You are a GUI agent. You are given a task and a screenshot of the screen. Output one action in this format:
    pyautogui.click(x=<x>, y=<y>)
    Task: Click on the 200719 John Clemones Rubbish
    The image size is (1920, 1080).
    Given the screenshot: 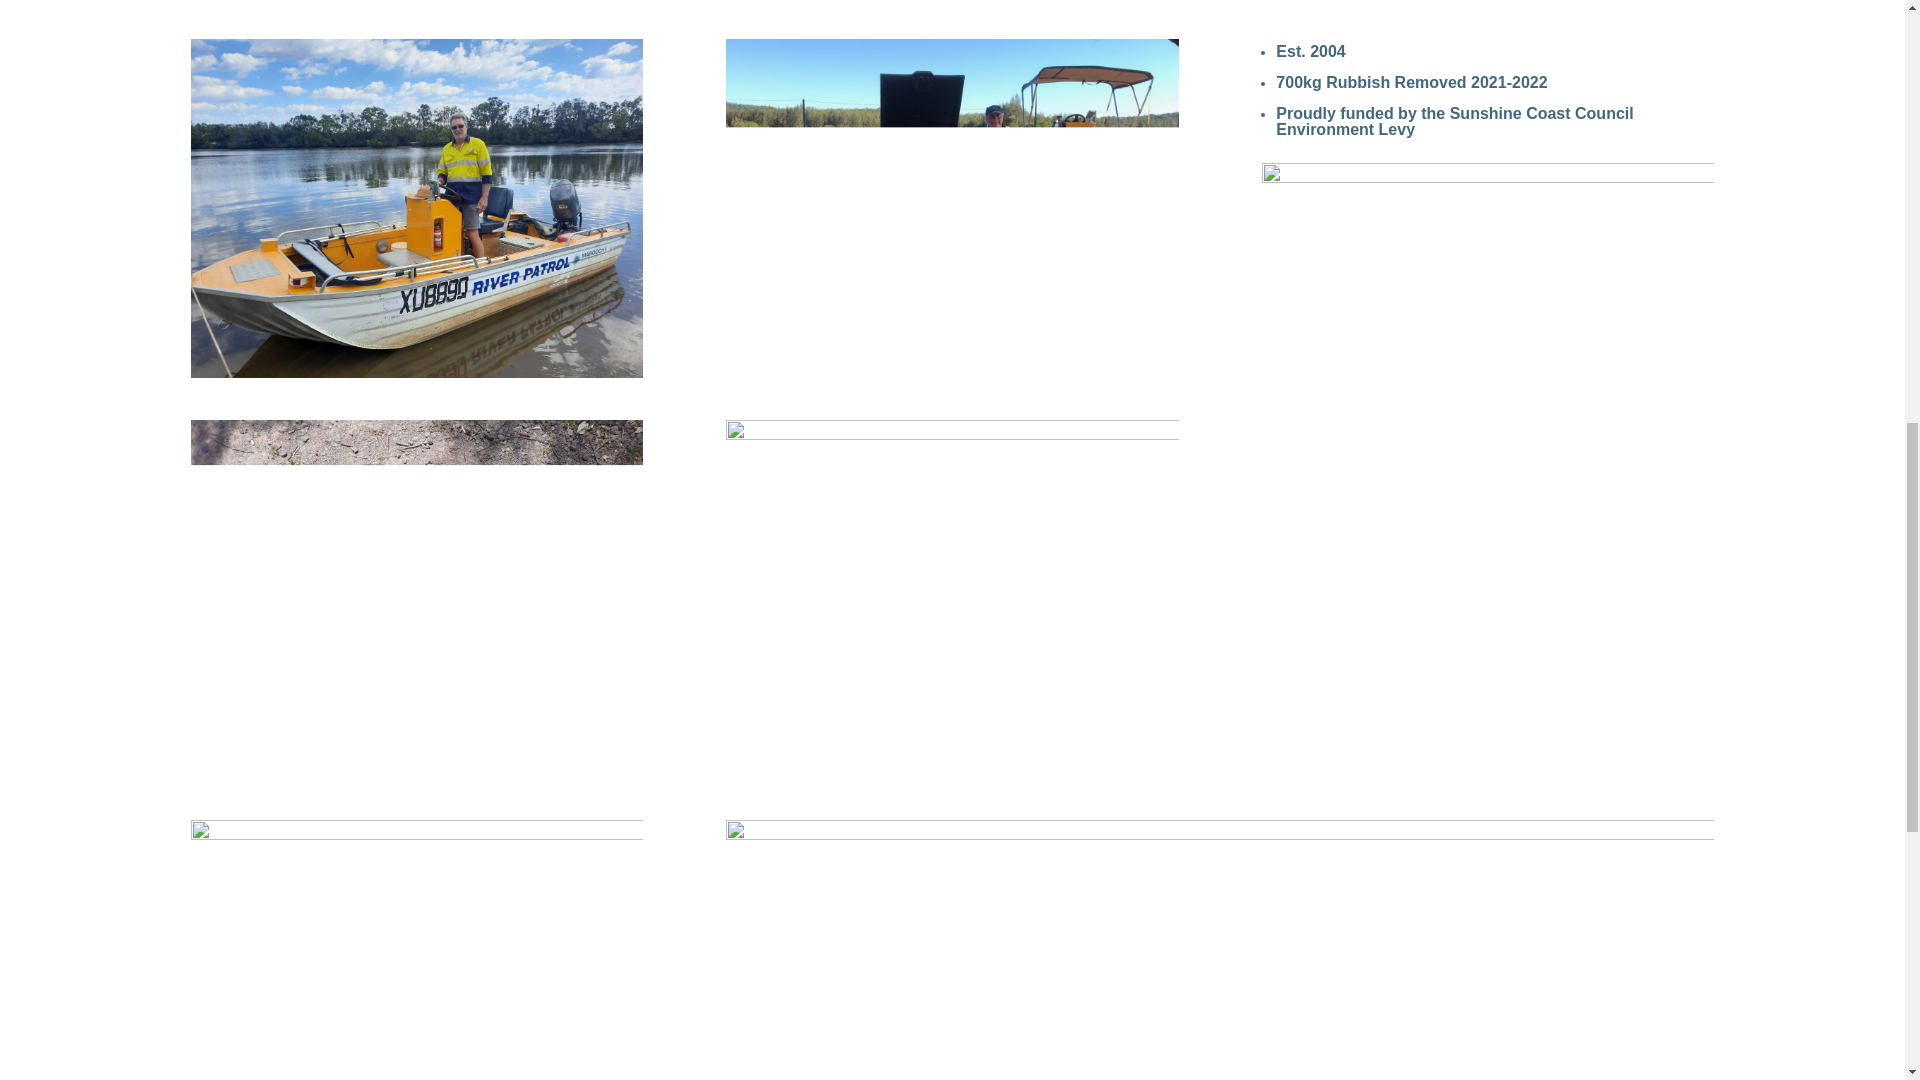 What is the action you would take?
    pyautogui.click(x=952, y=208)
    